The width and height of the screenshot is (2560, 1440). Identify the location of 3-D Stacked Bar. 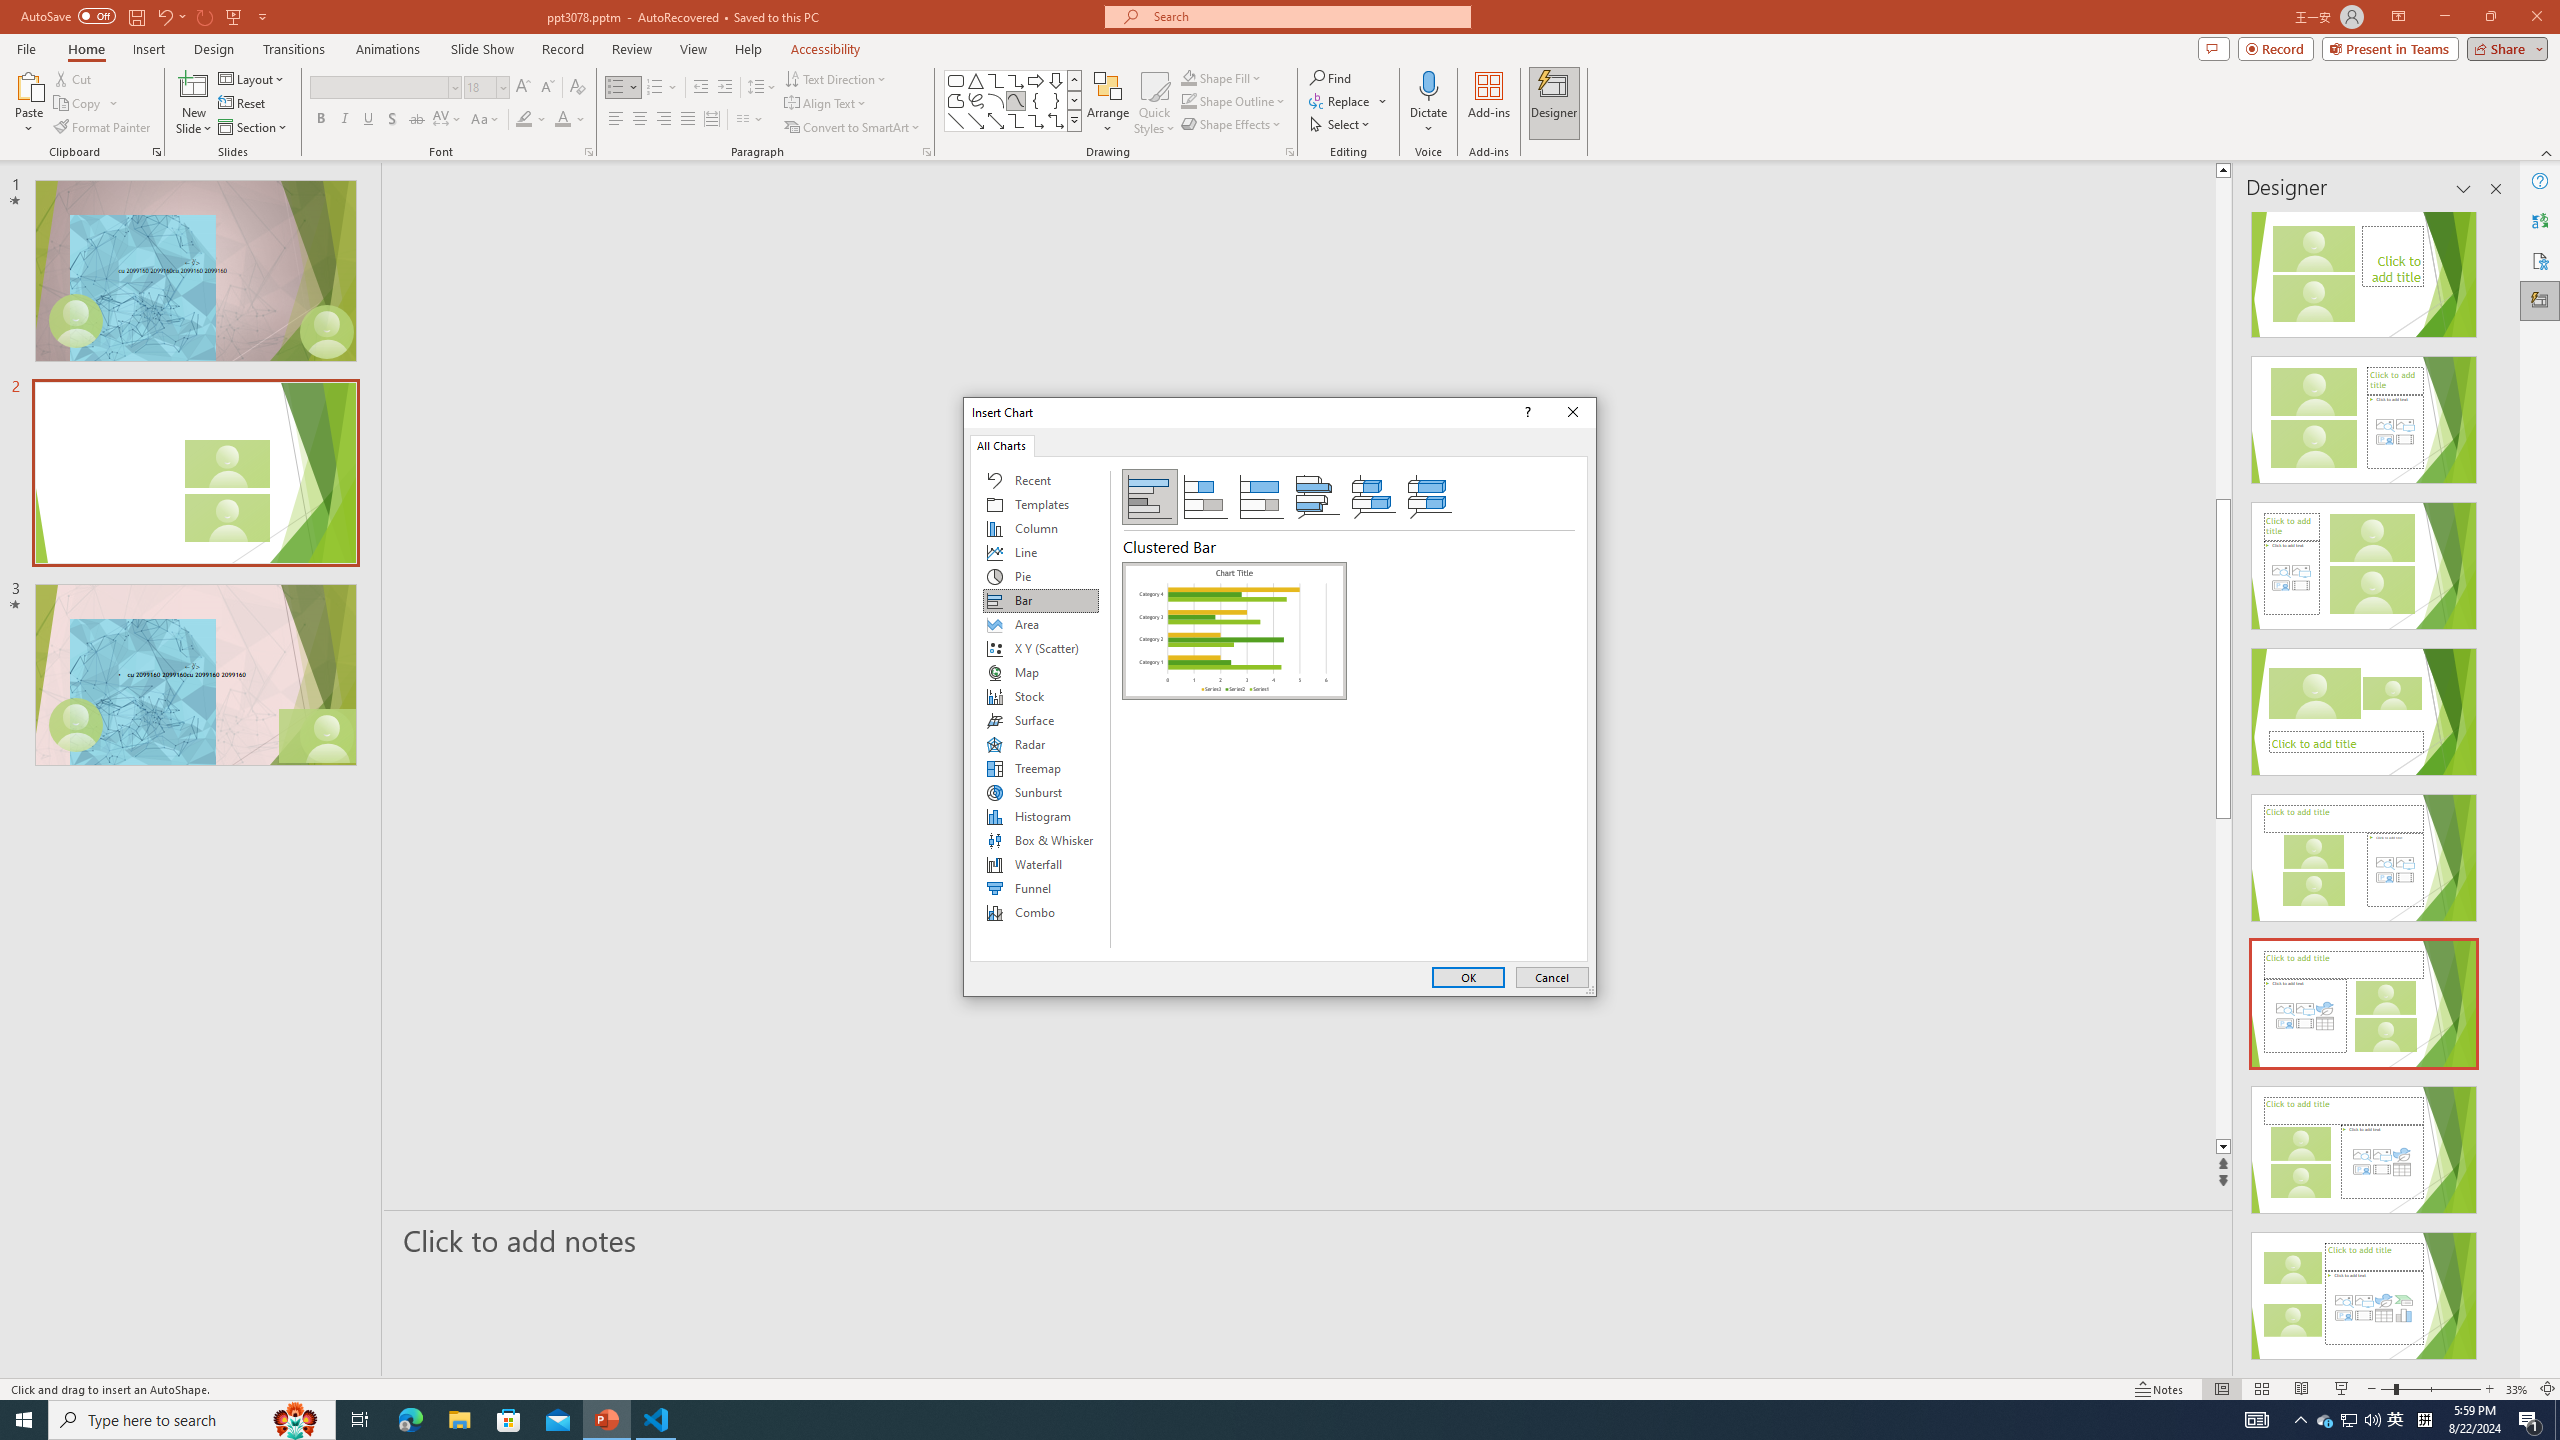
(1374, 497).